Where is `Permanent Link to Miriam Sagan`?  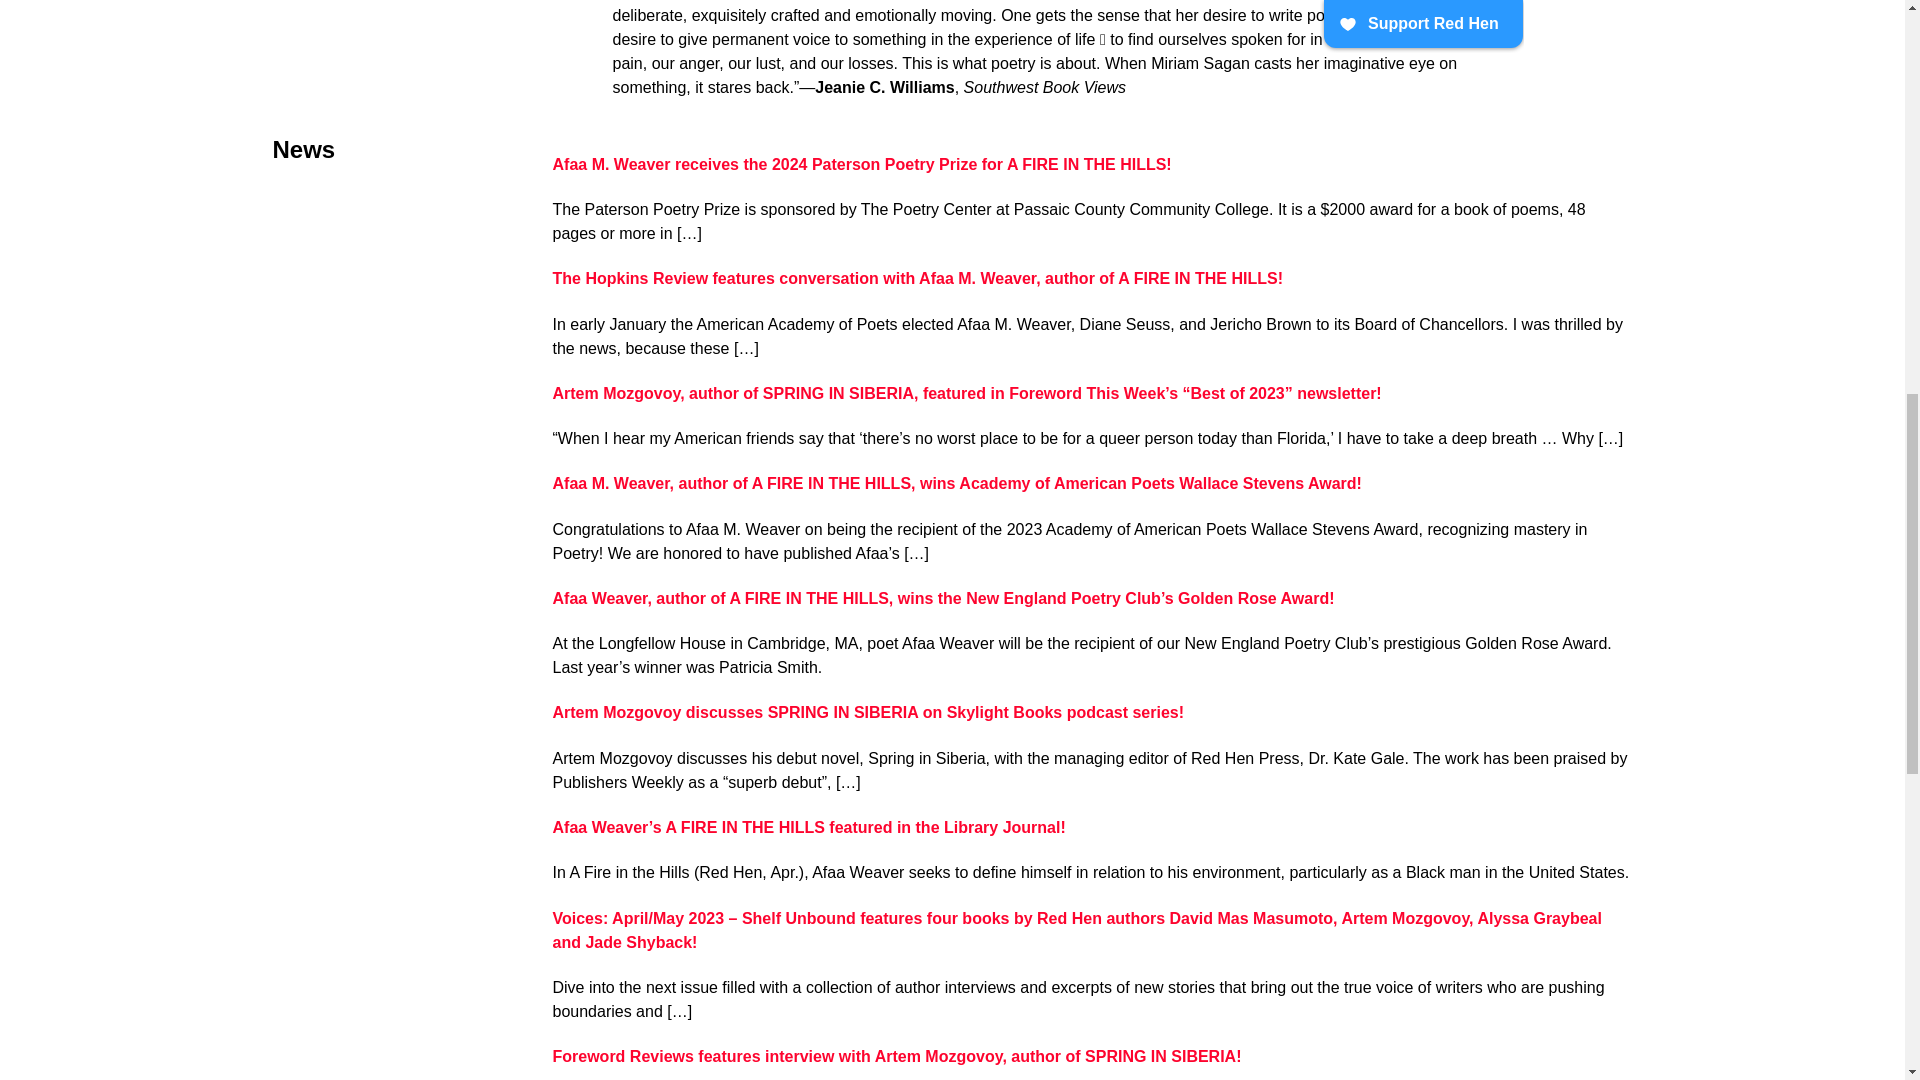 Permanent Link to Miriam Sagan is located at coordinates (808, 826).